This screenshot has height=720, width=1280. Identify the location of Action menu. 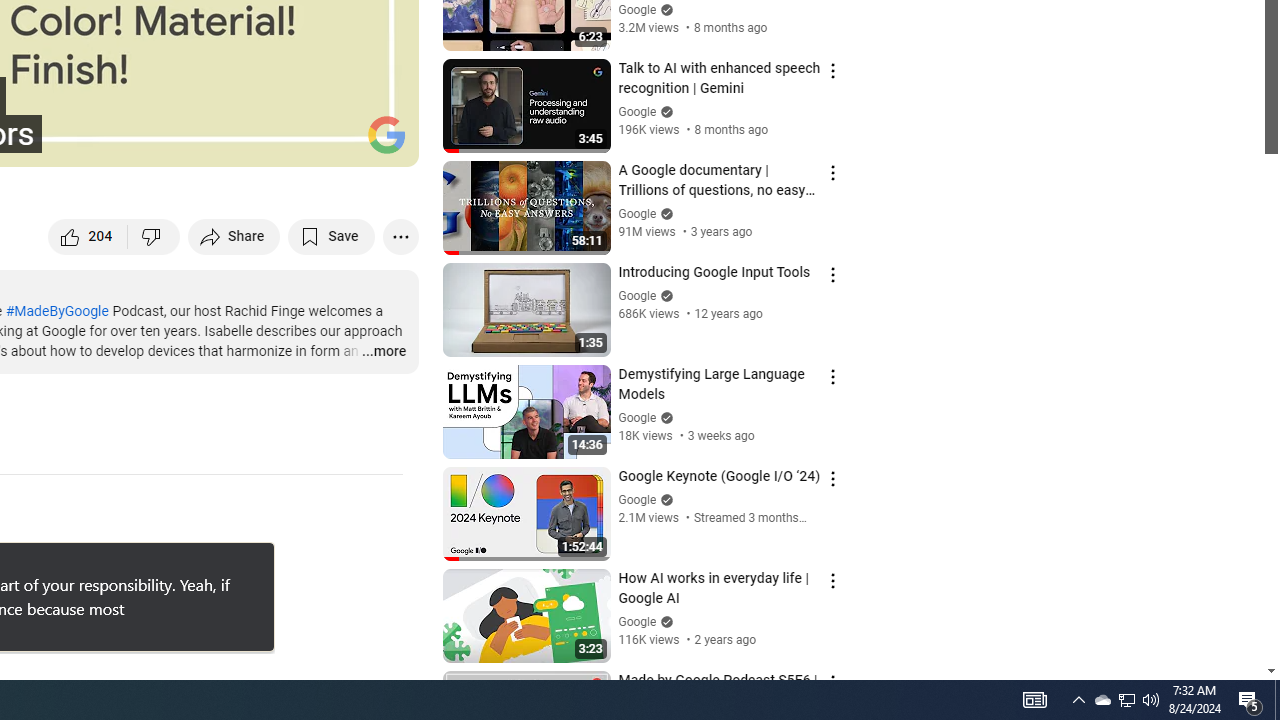
(1034, 700).